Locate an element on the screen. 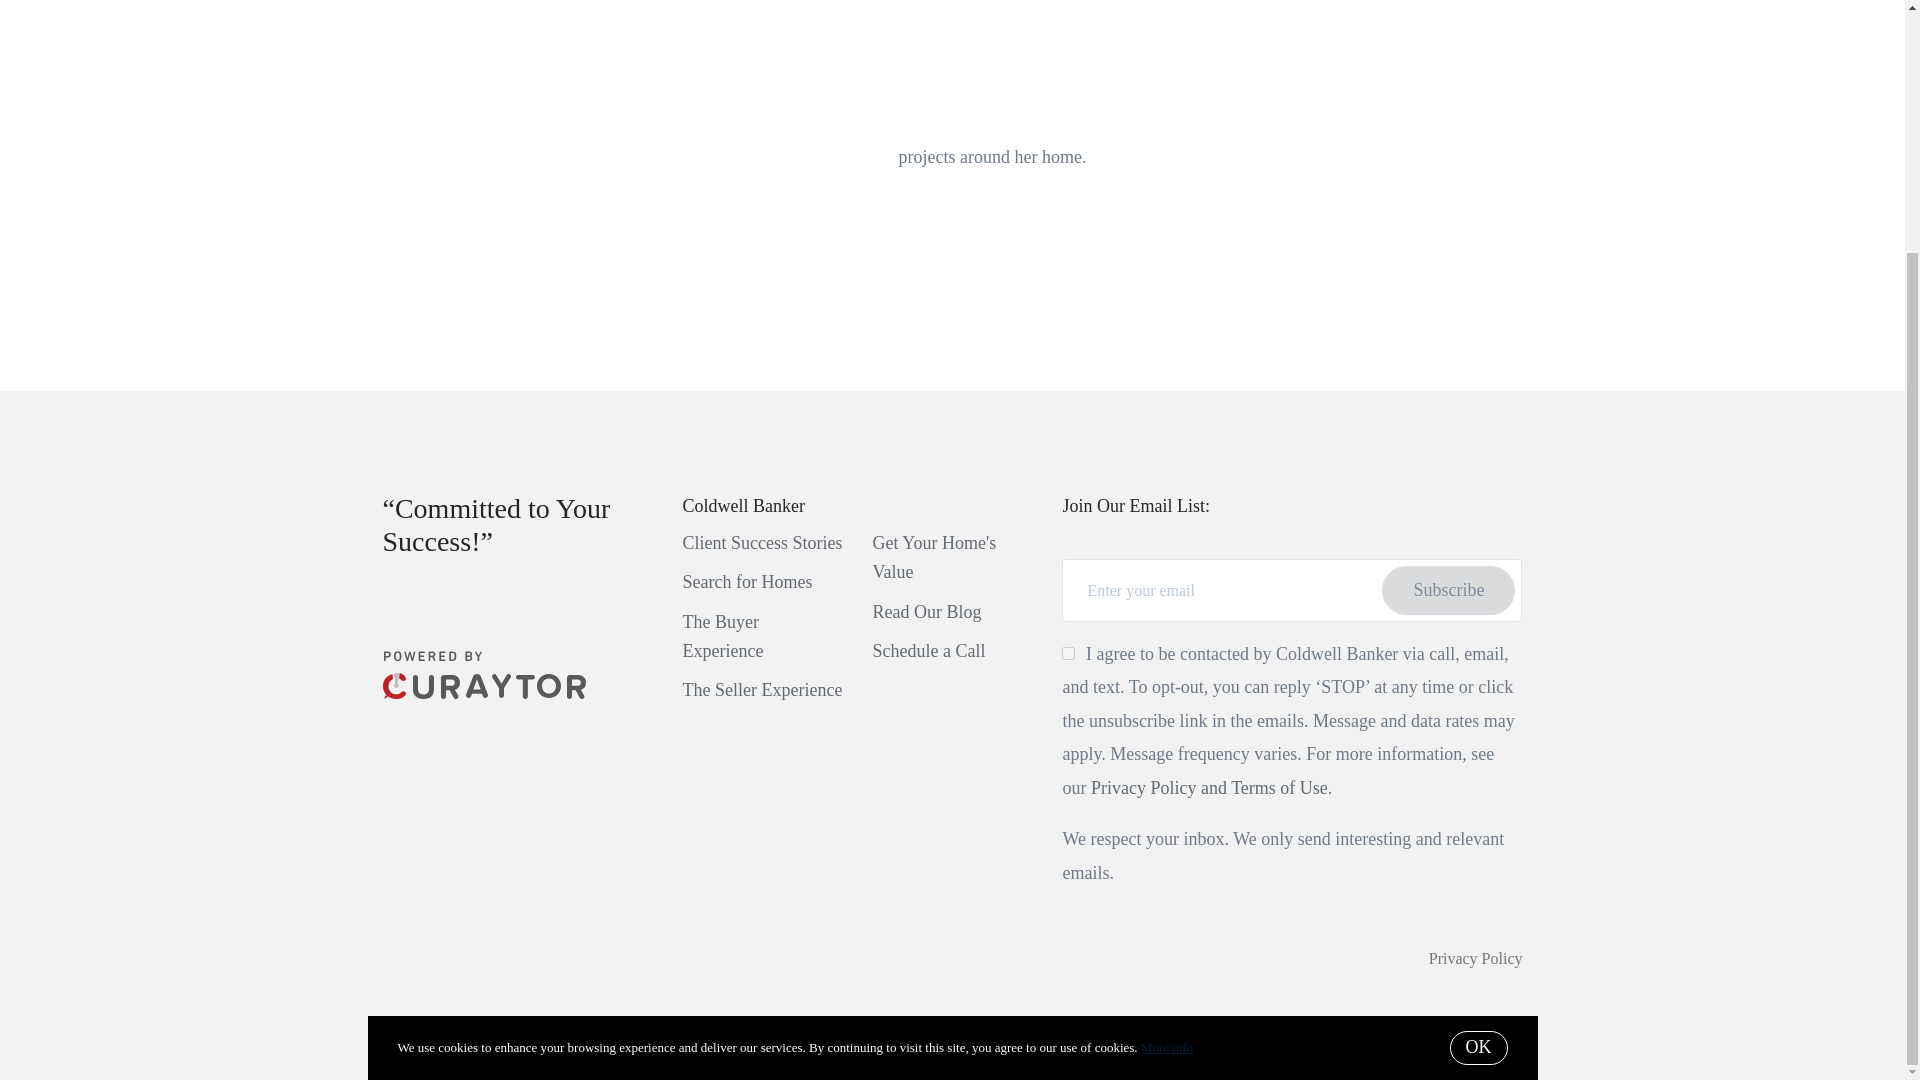 The height and width of the screenshot is (1080, 1920). Get Your Home's Value is located at coordinates (934, 558).